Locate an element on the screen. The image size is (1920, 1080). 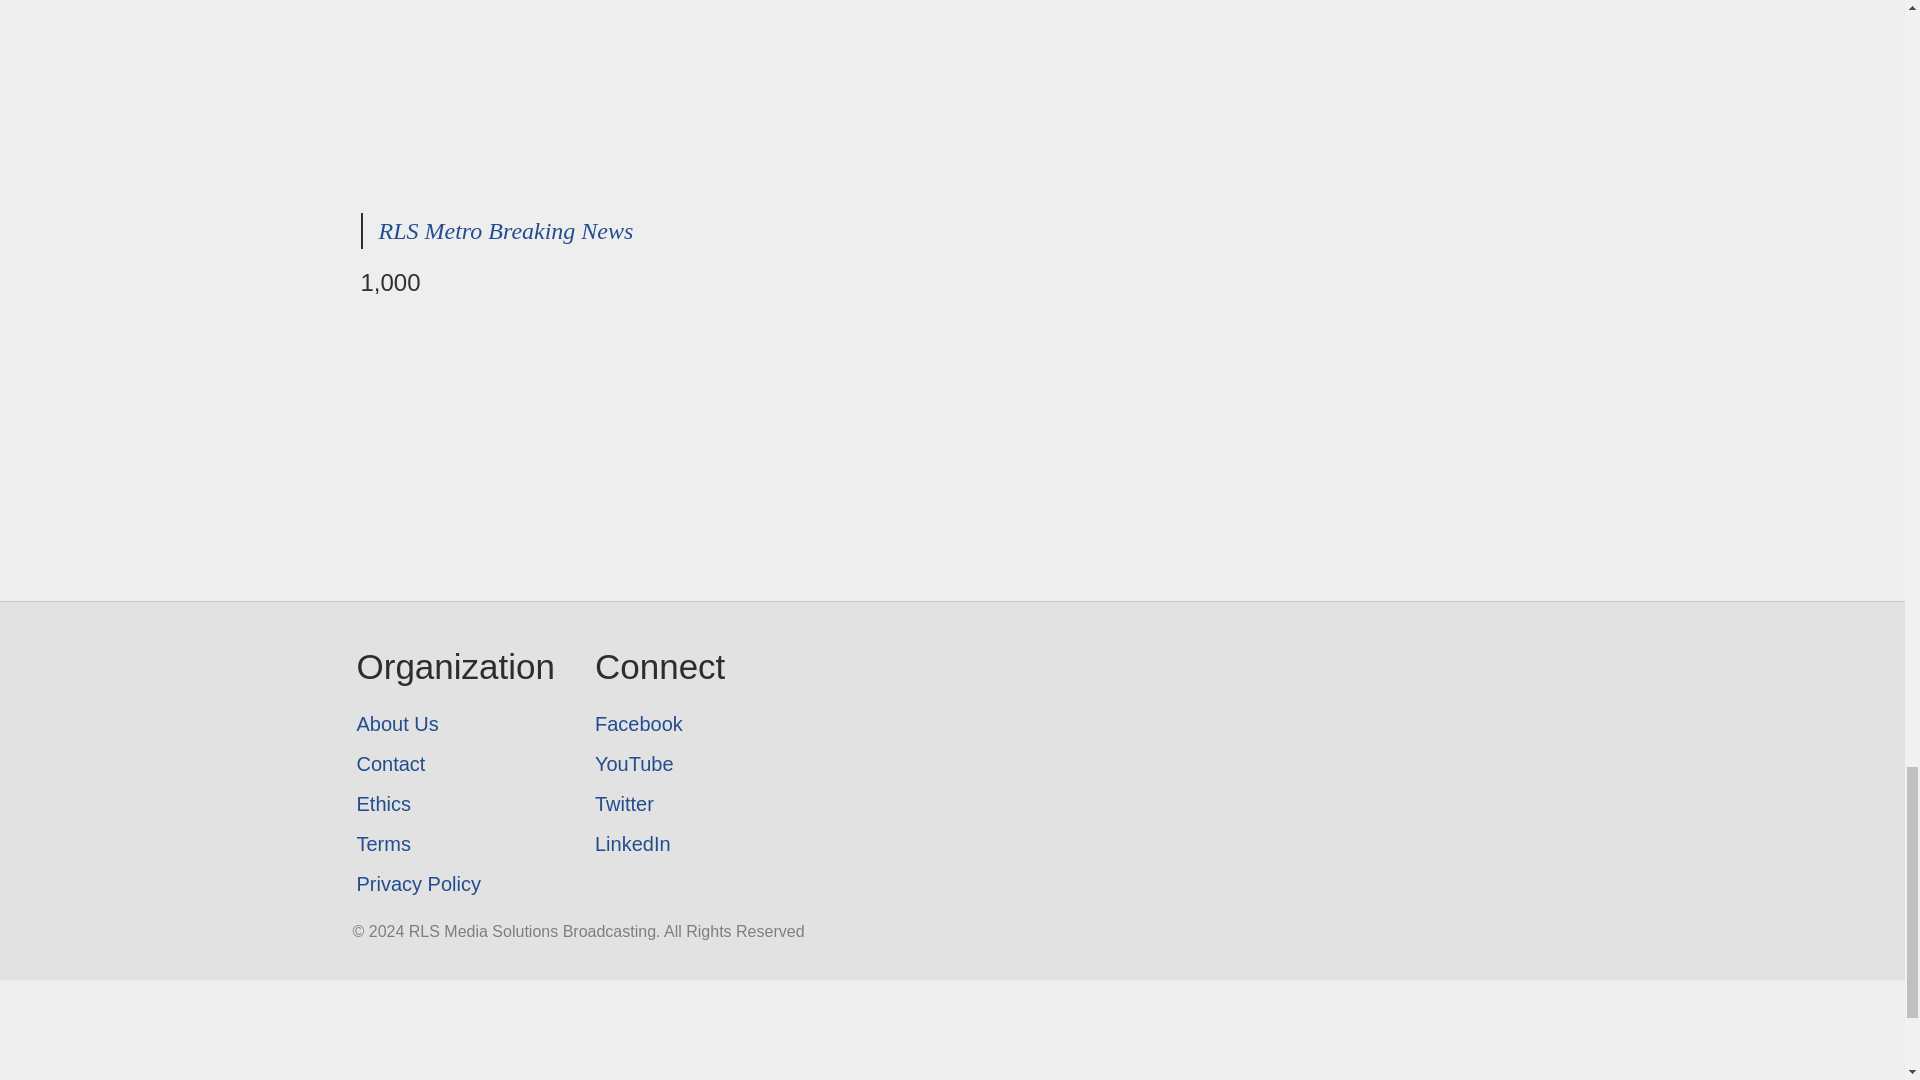
Contact Us is located at coordinates (454, 764).